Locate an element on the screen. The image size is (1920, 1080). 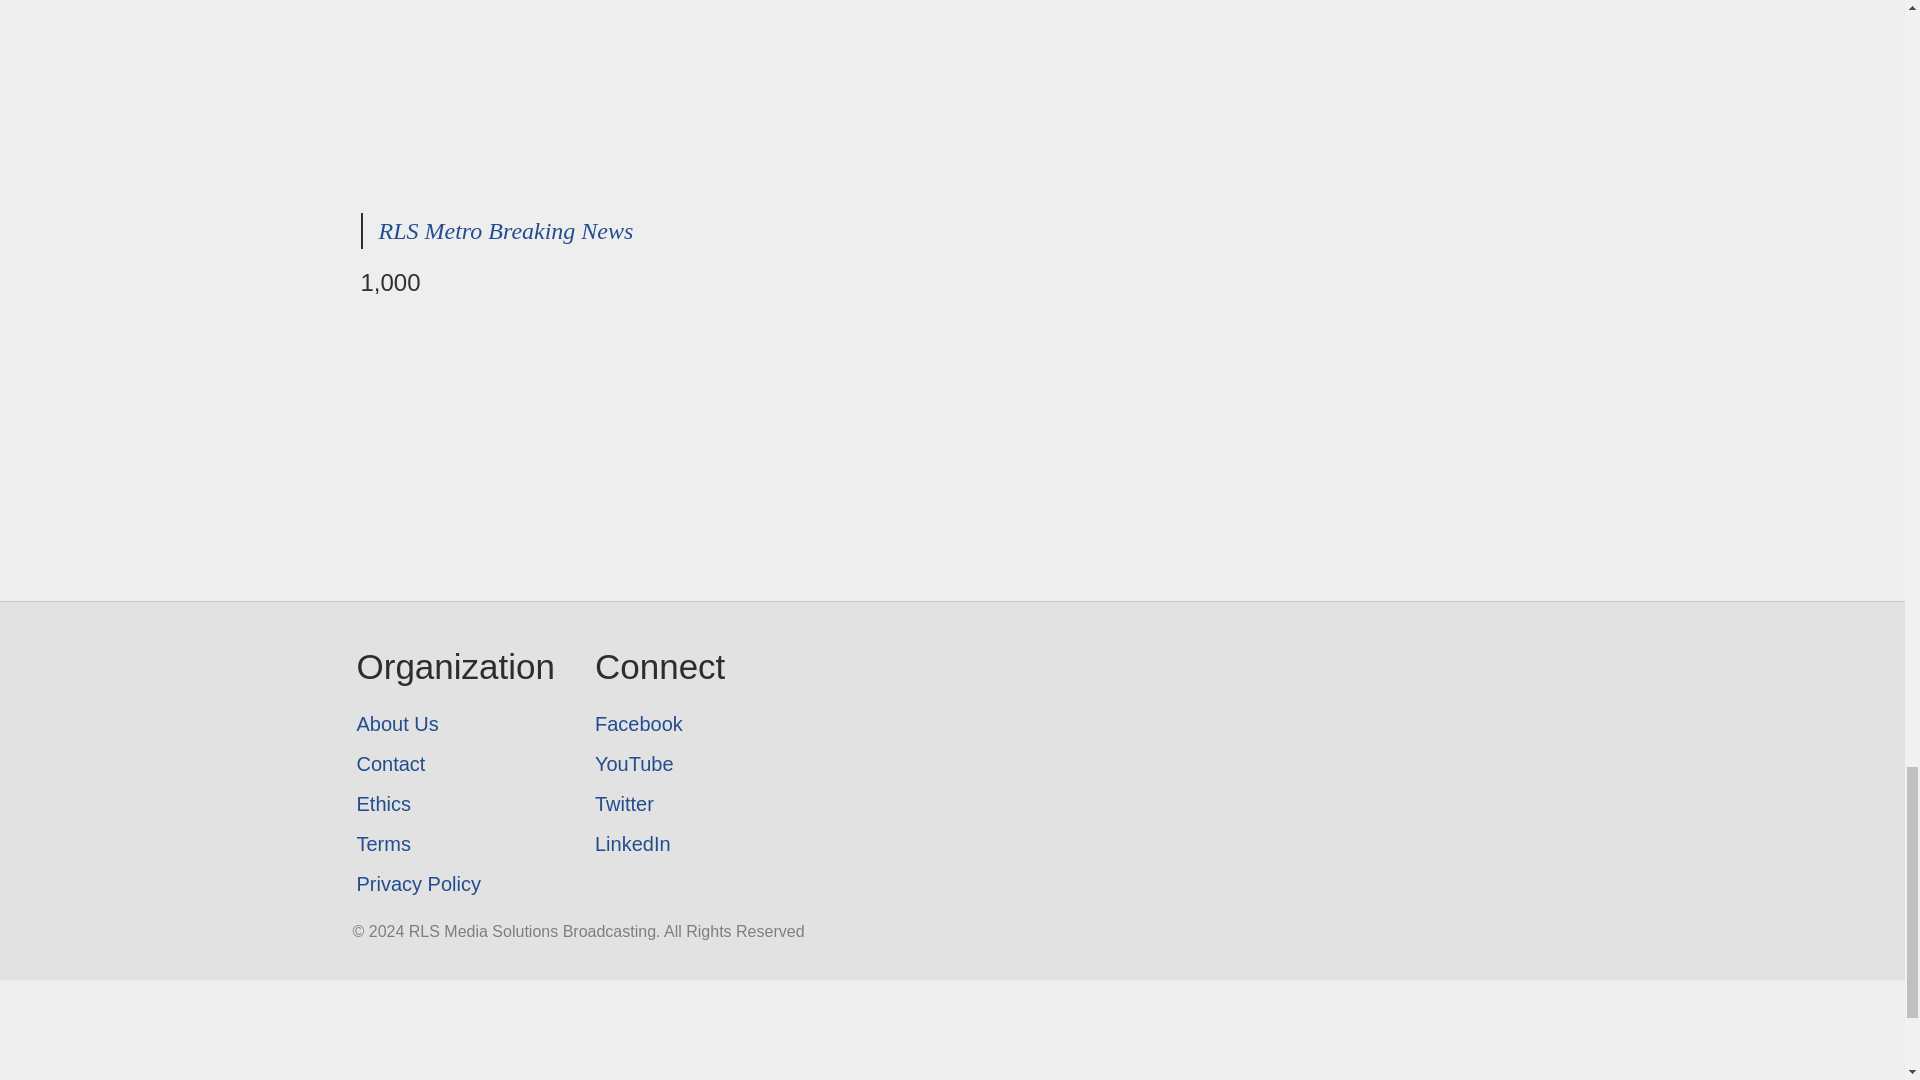
Contact Us is located at coordinates (454, 764).